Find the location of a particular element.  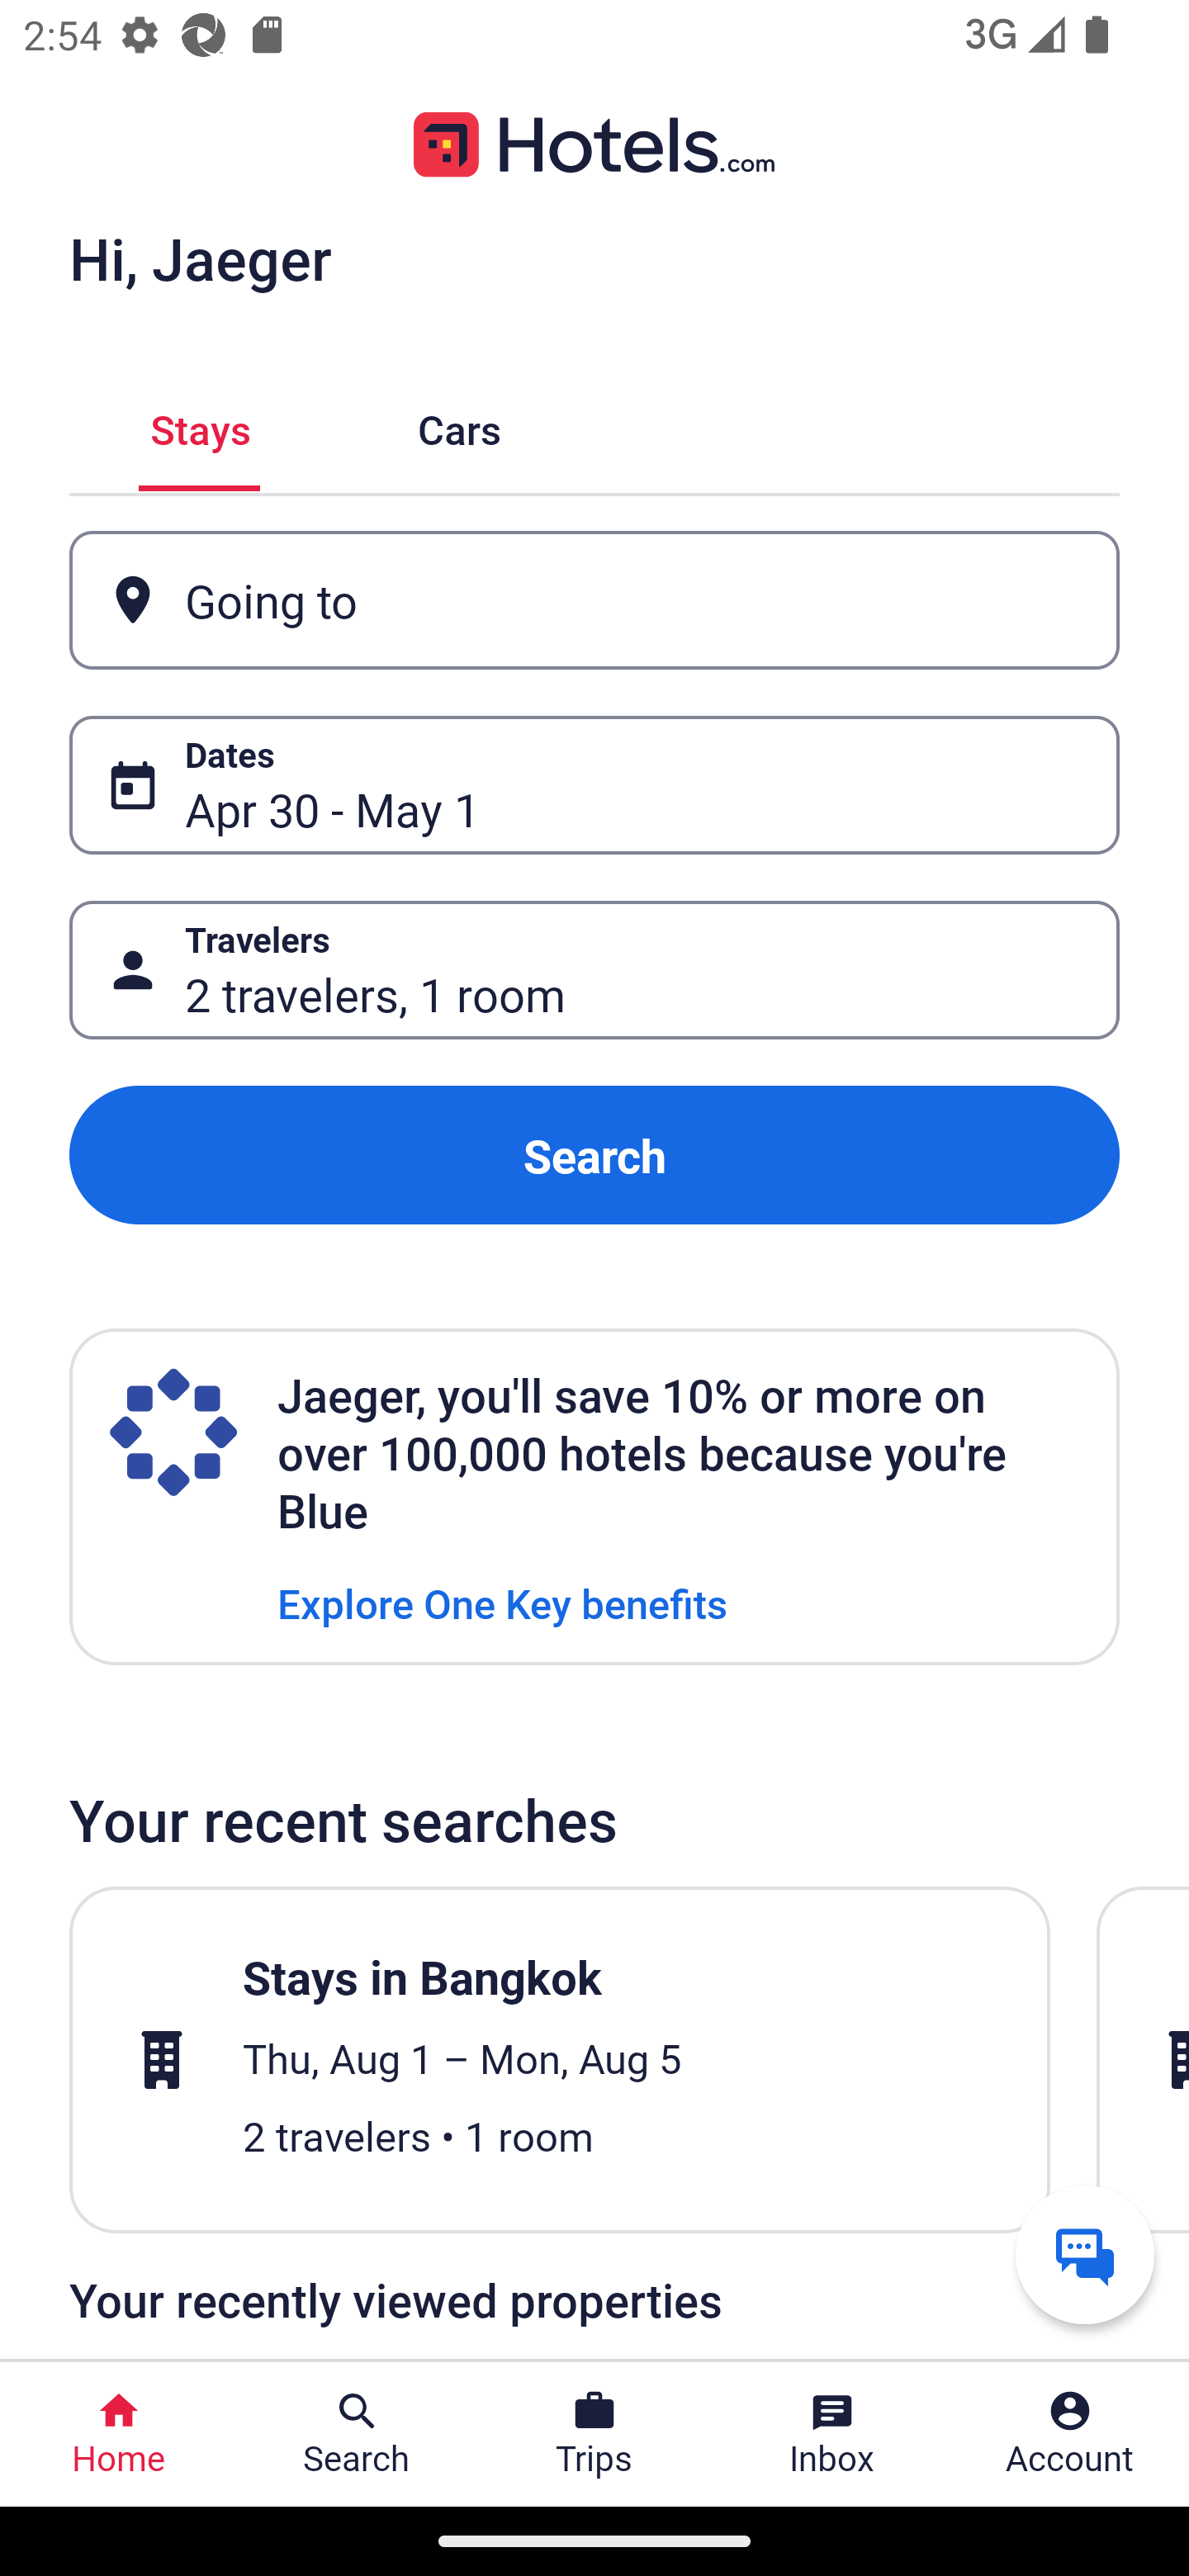

Trips Trips Button is located at coordinates (594, 2434).